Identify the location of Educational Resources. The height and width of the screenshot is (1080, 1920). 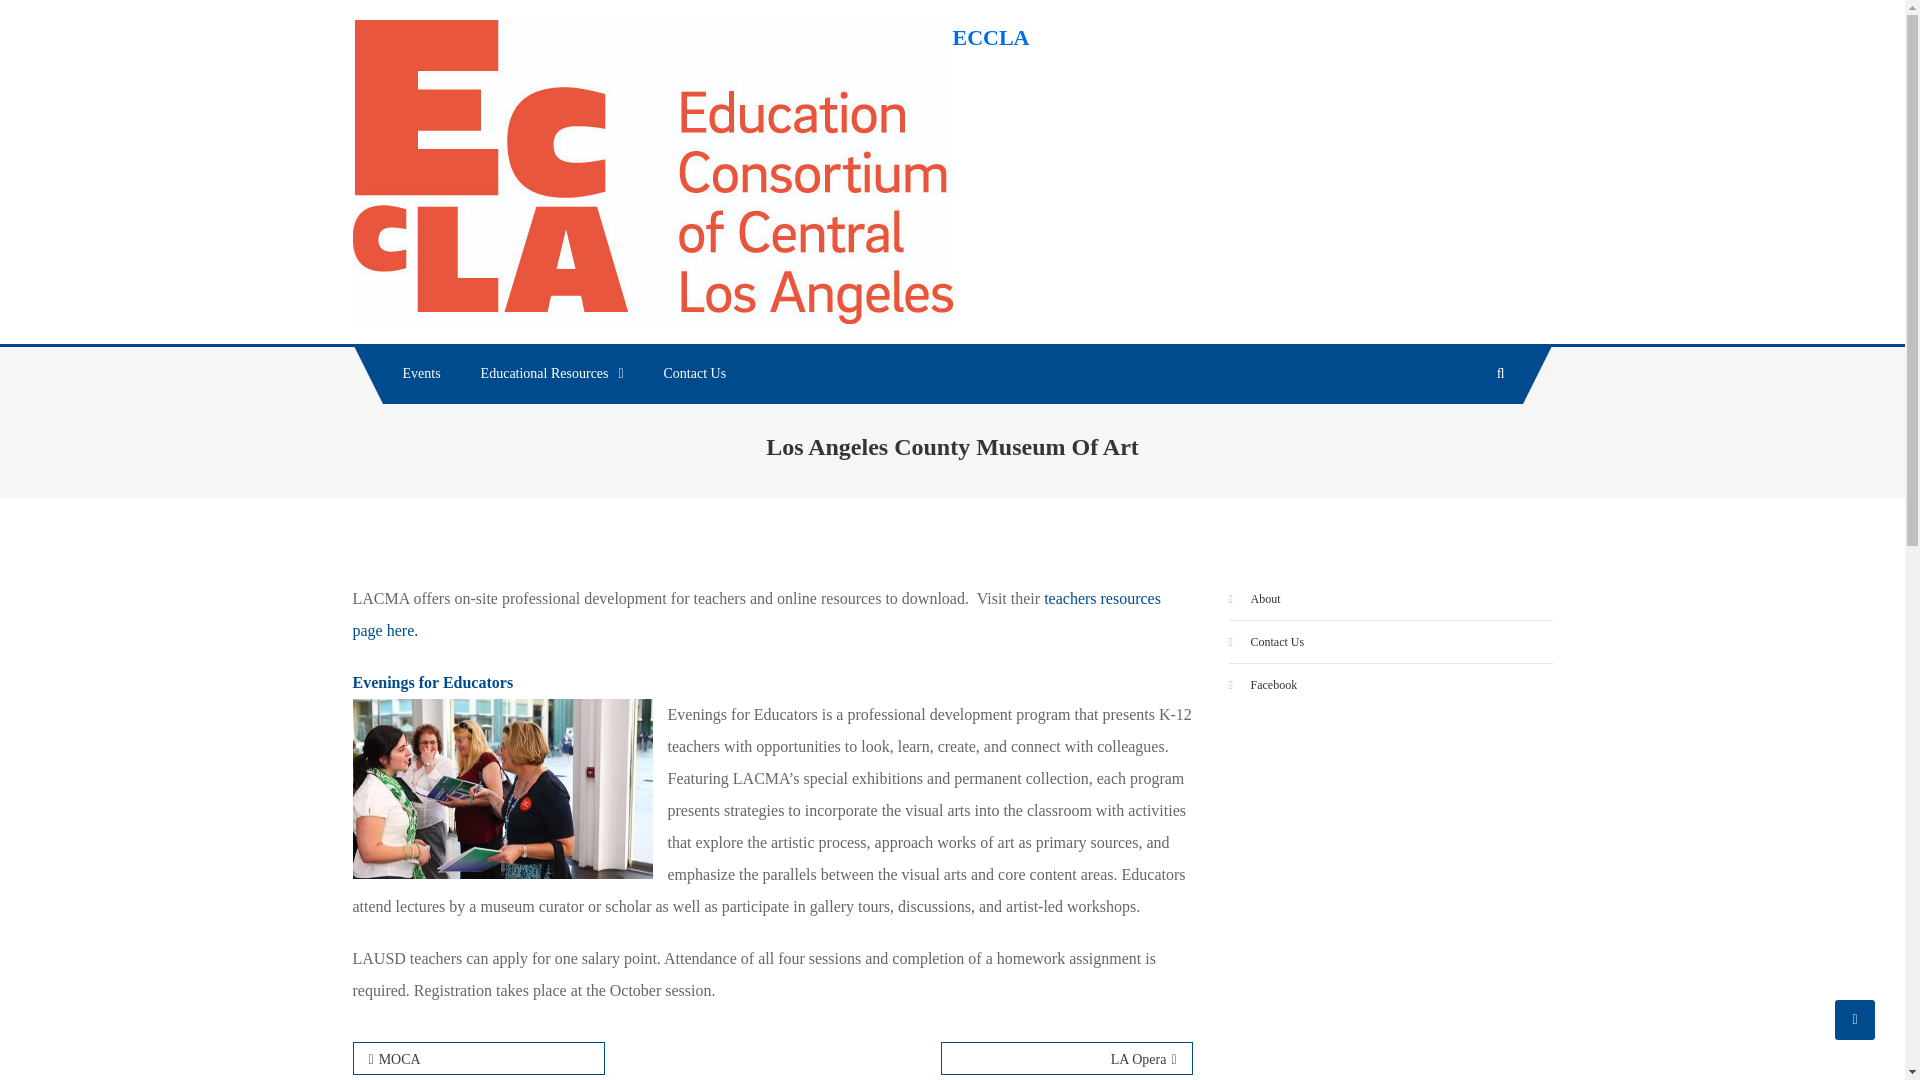
(552, 374).